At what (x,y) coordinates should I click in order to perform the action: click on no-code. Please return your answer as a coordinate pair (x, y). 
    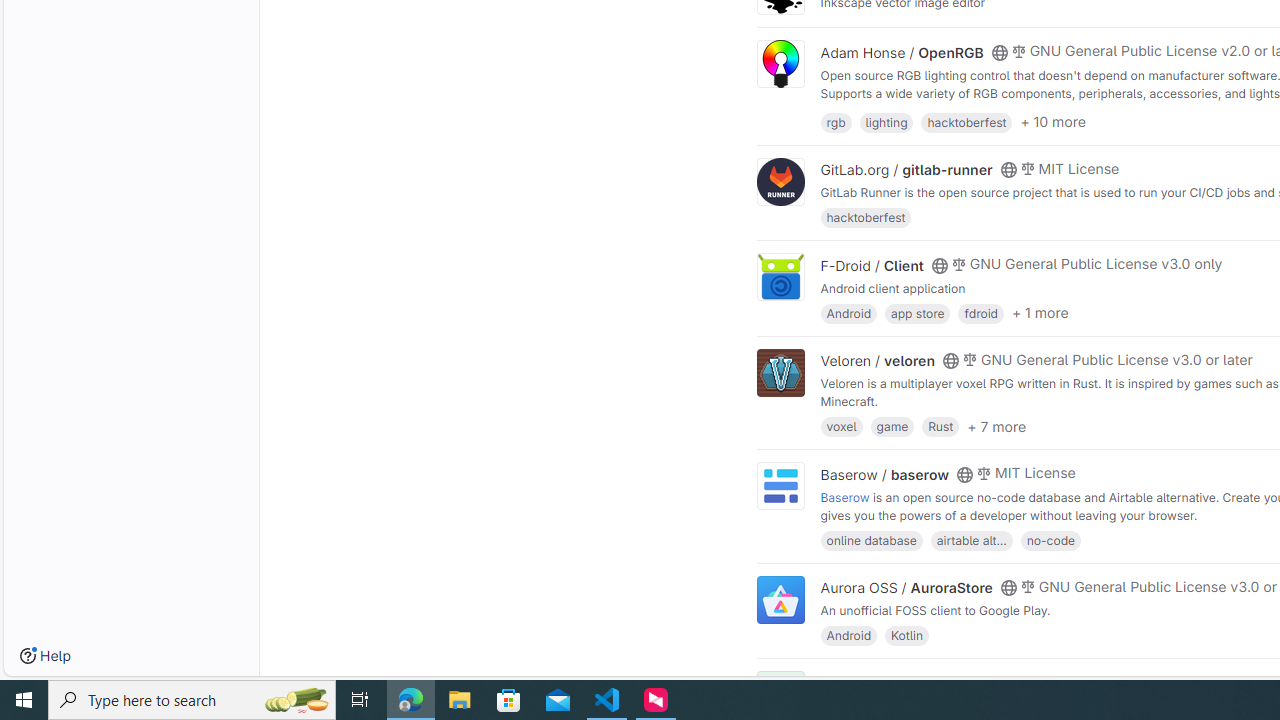
    Looking at the image, I should click on (1050, 540).